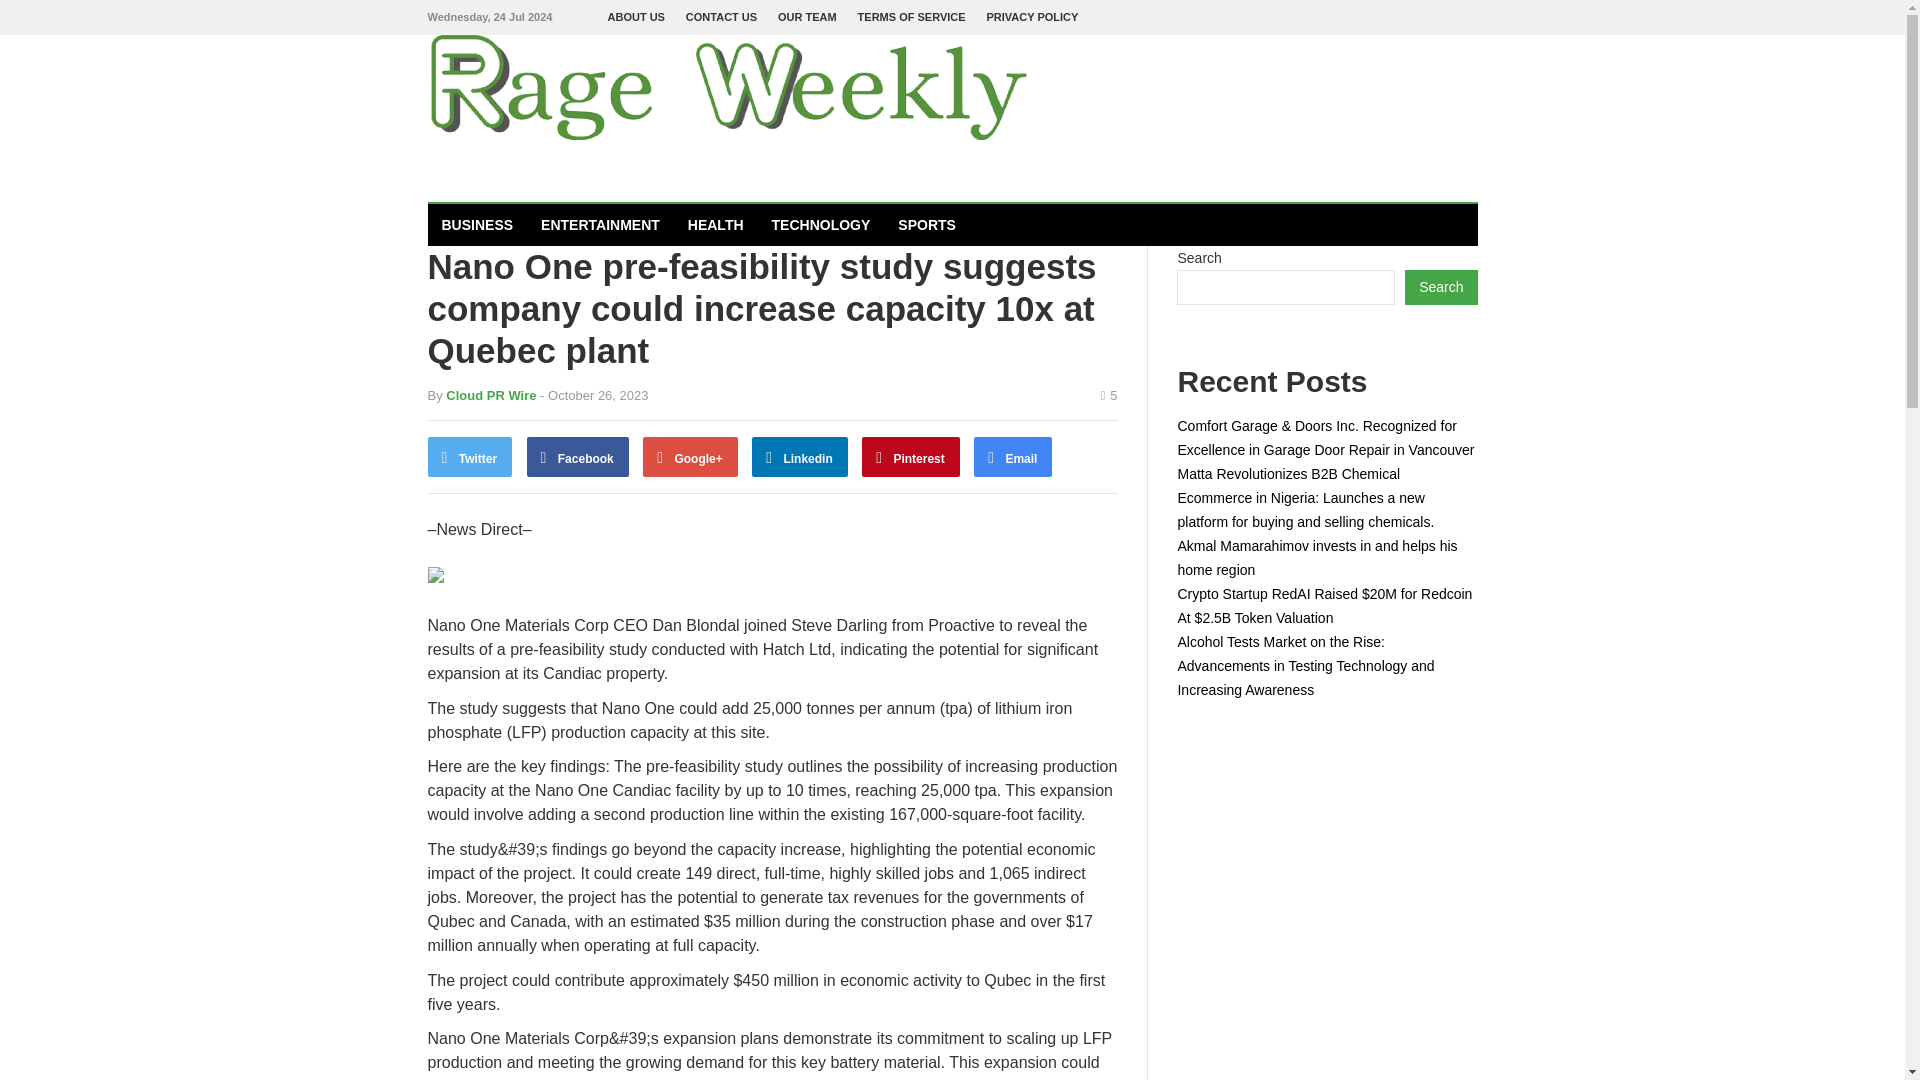 The image size is (1920, 1080). I want to click on TECHNOLOGY, so click(822, 225).